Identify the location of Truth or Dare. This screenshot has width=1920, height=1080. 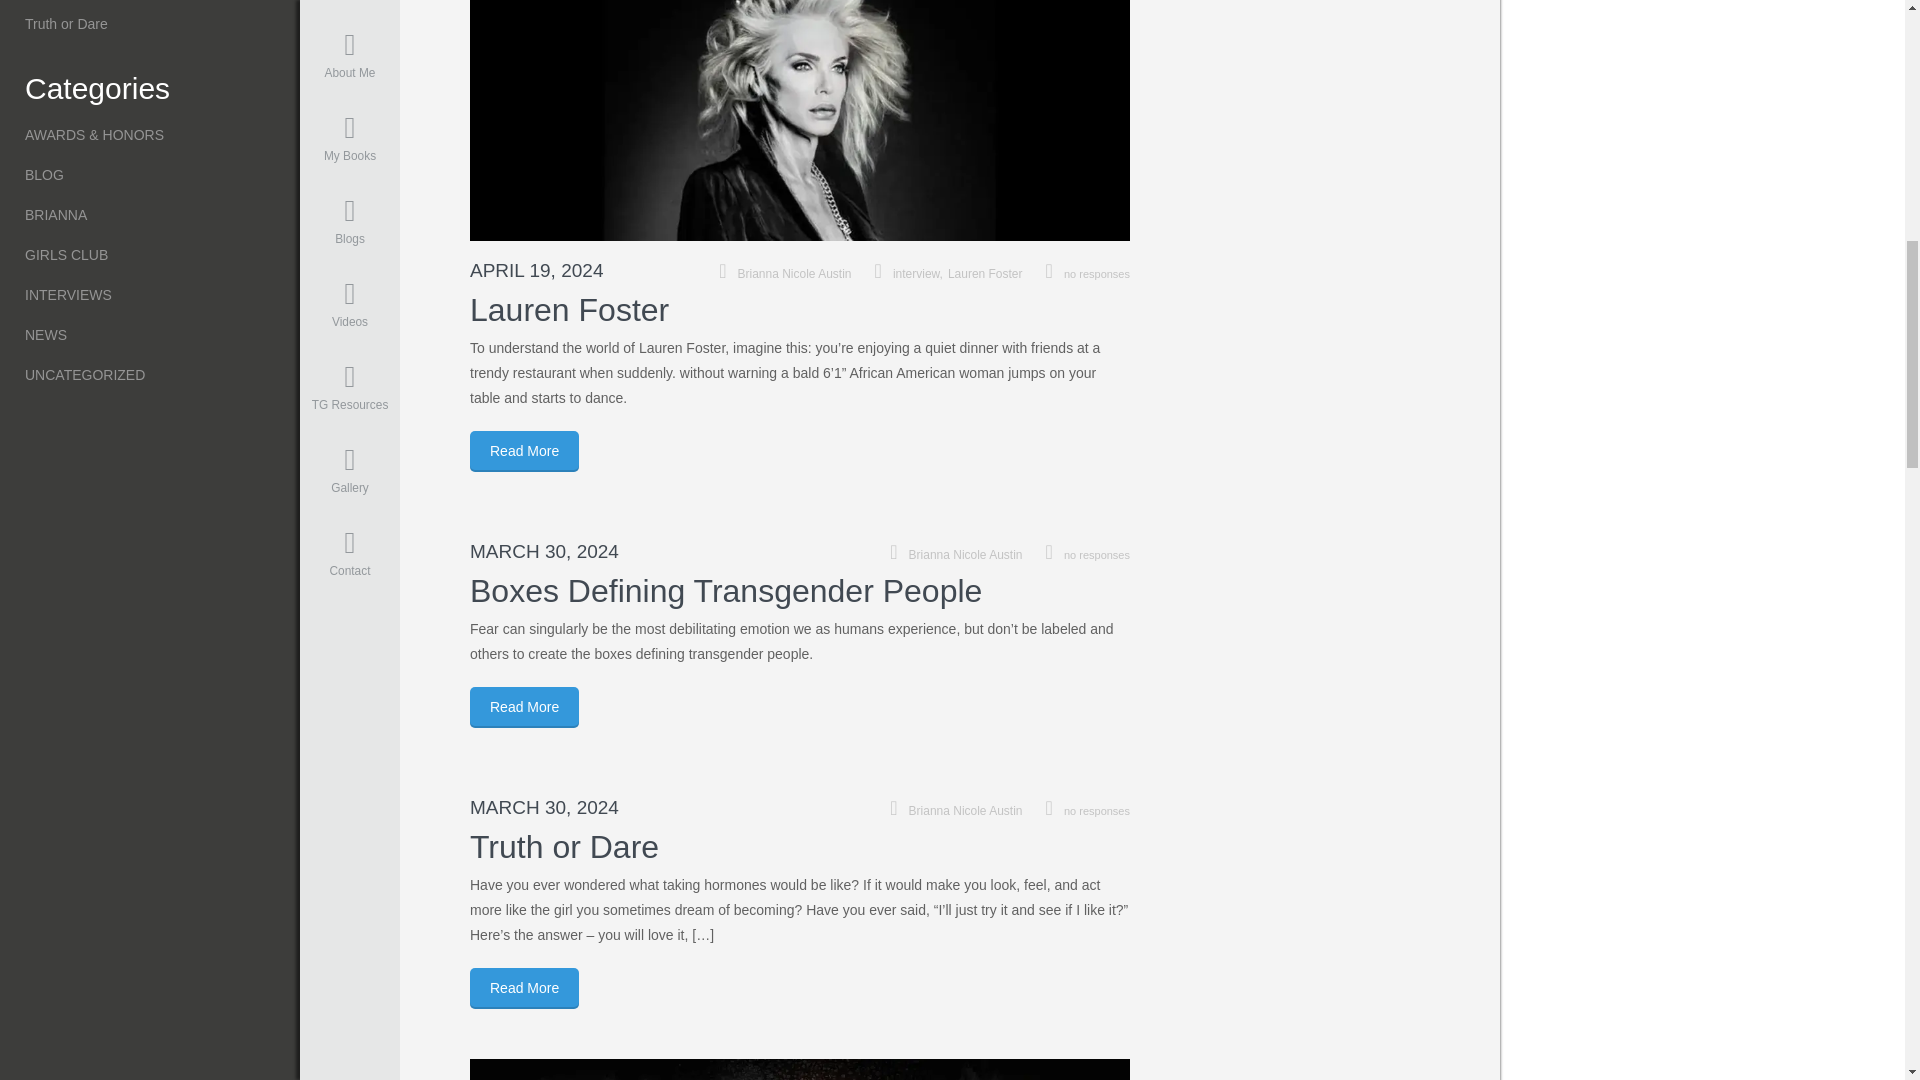
(564, 847).